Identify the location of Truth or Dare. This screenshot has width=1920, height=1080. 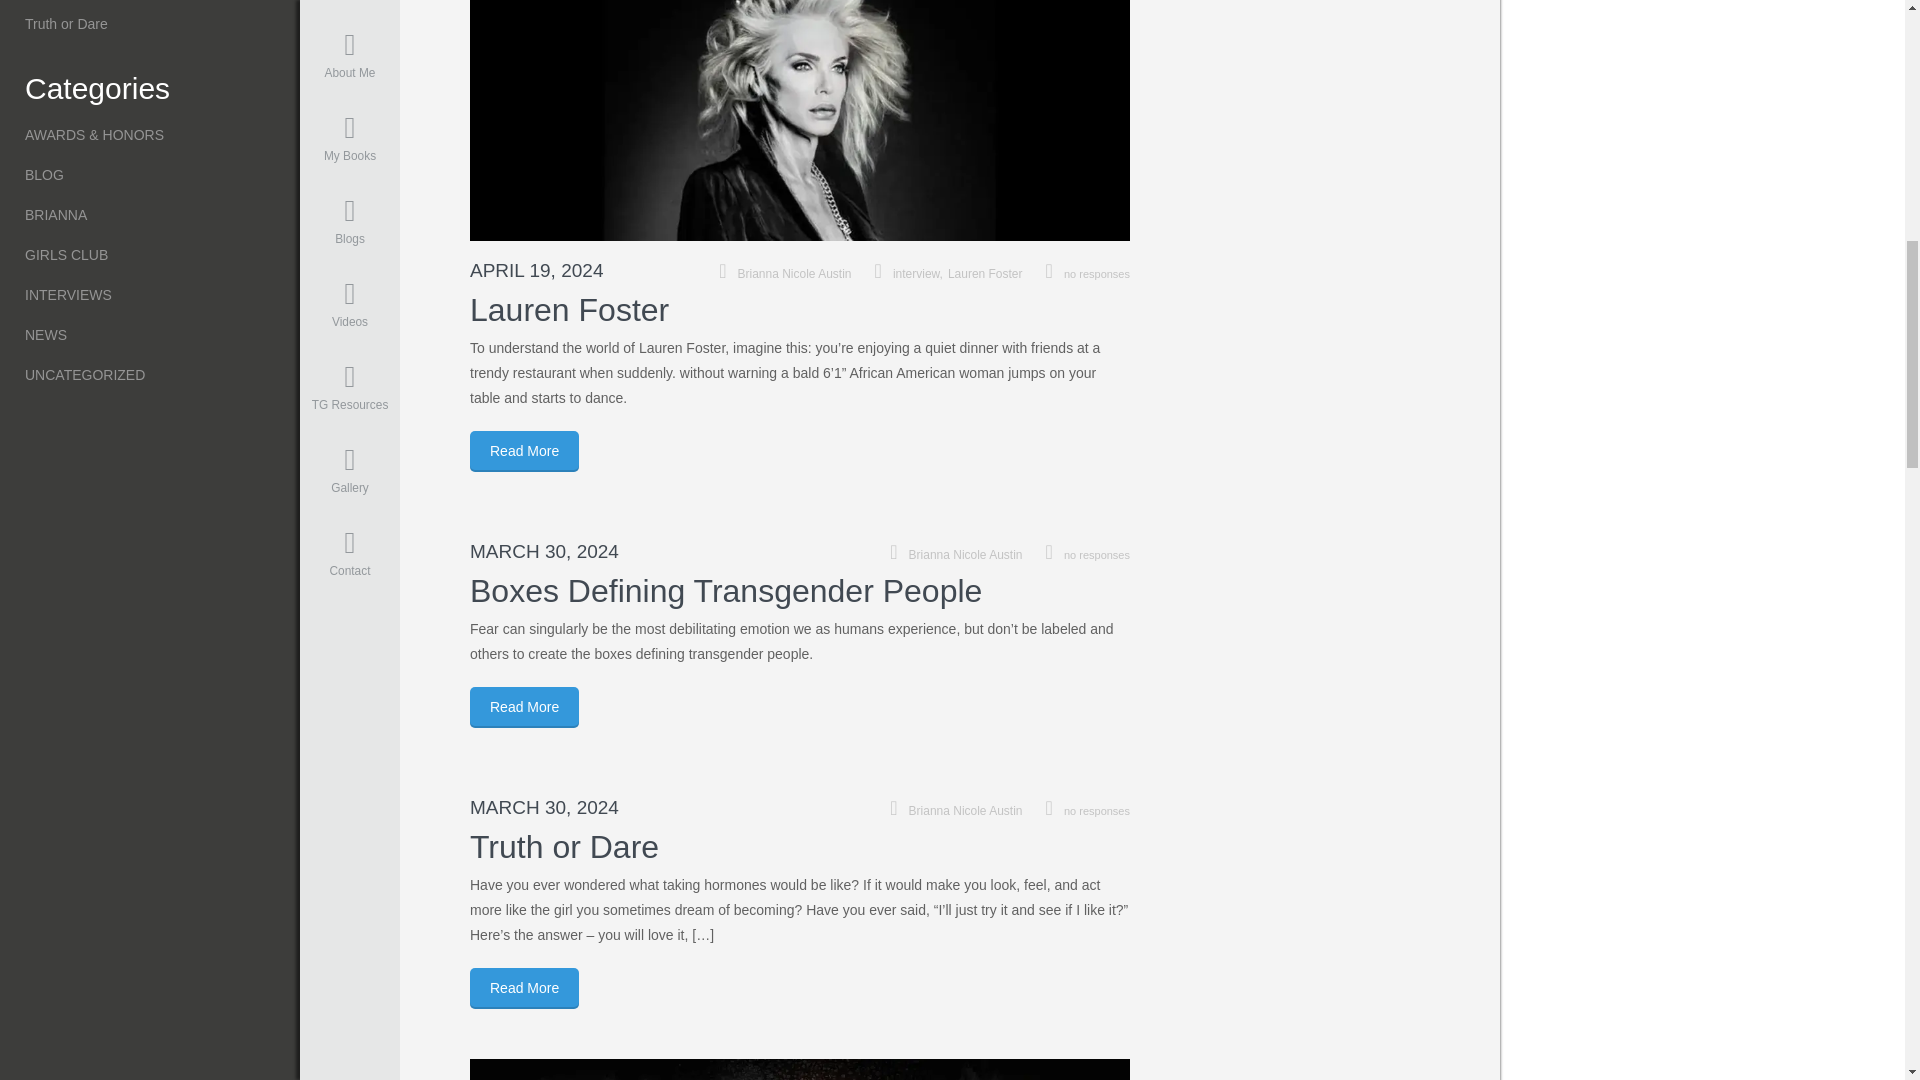
(564, 847).